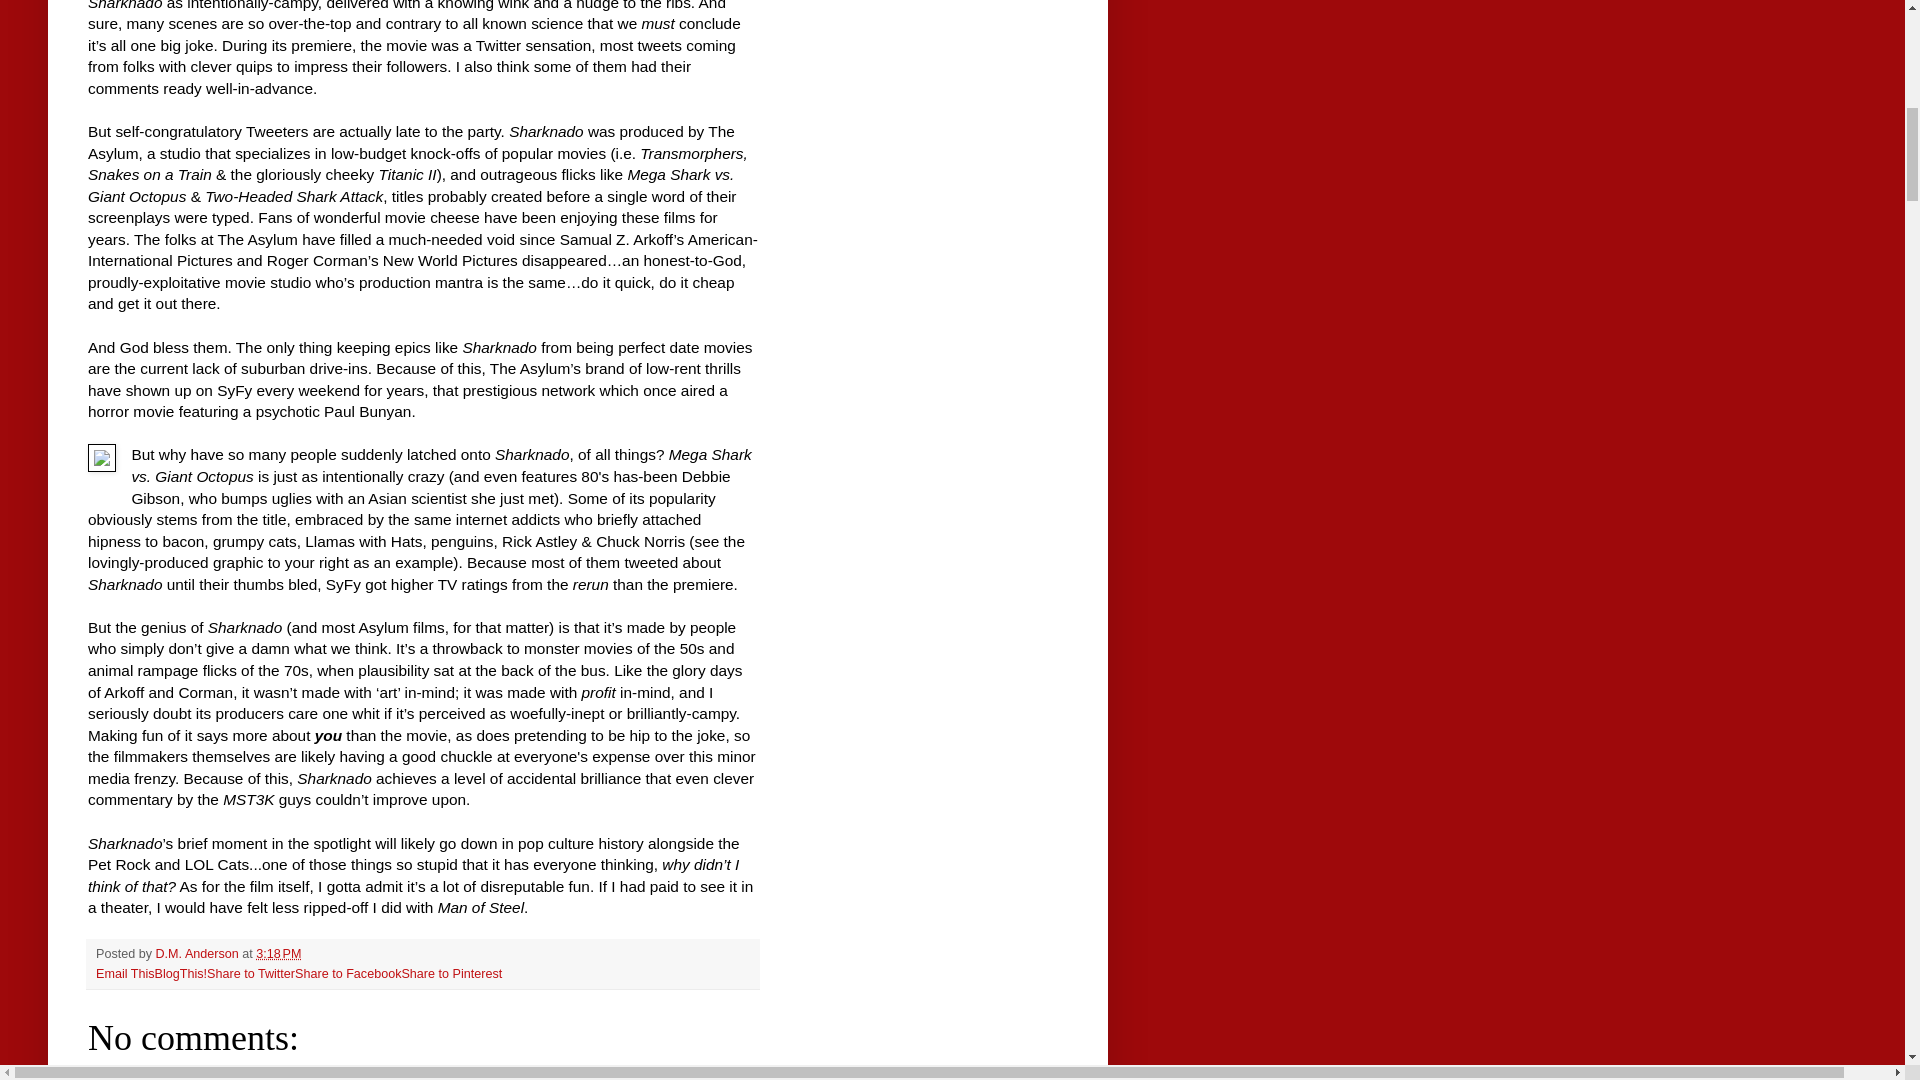 This screenshot has width=1920, height=1080. Describe the element at coordinates (199, 954) in the screenshot. I see `D.M. Anderson` at that location.